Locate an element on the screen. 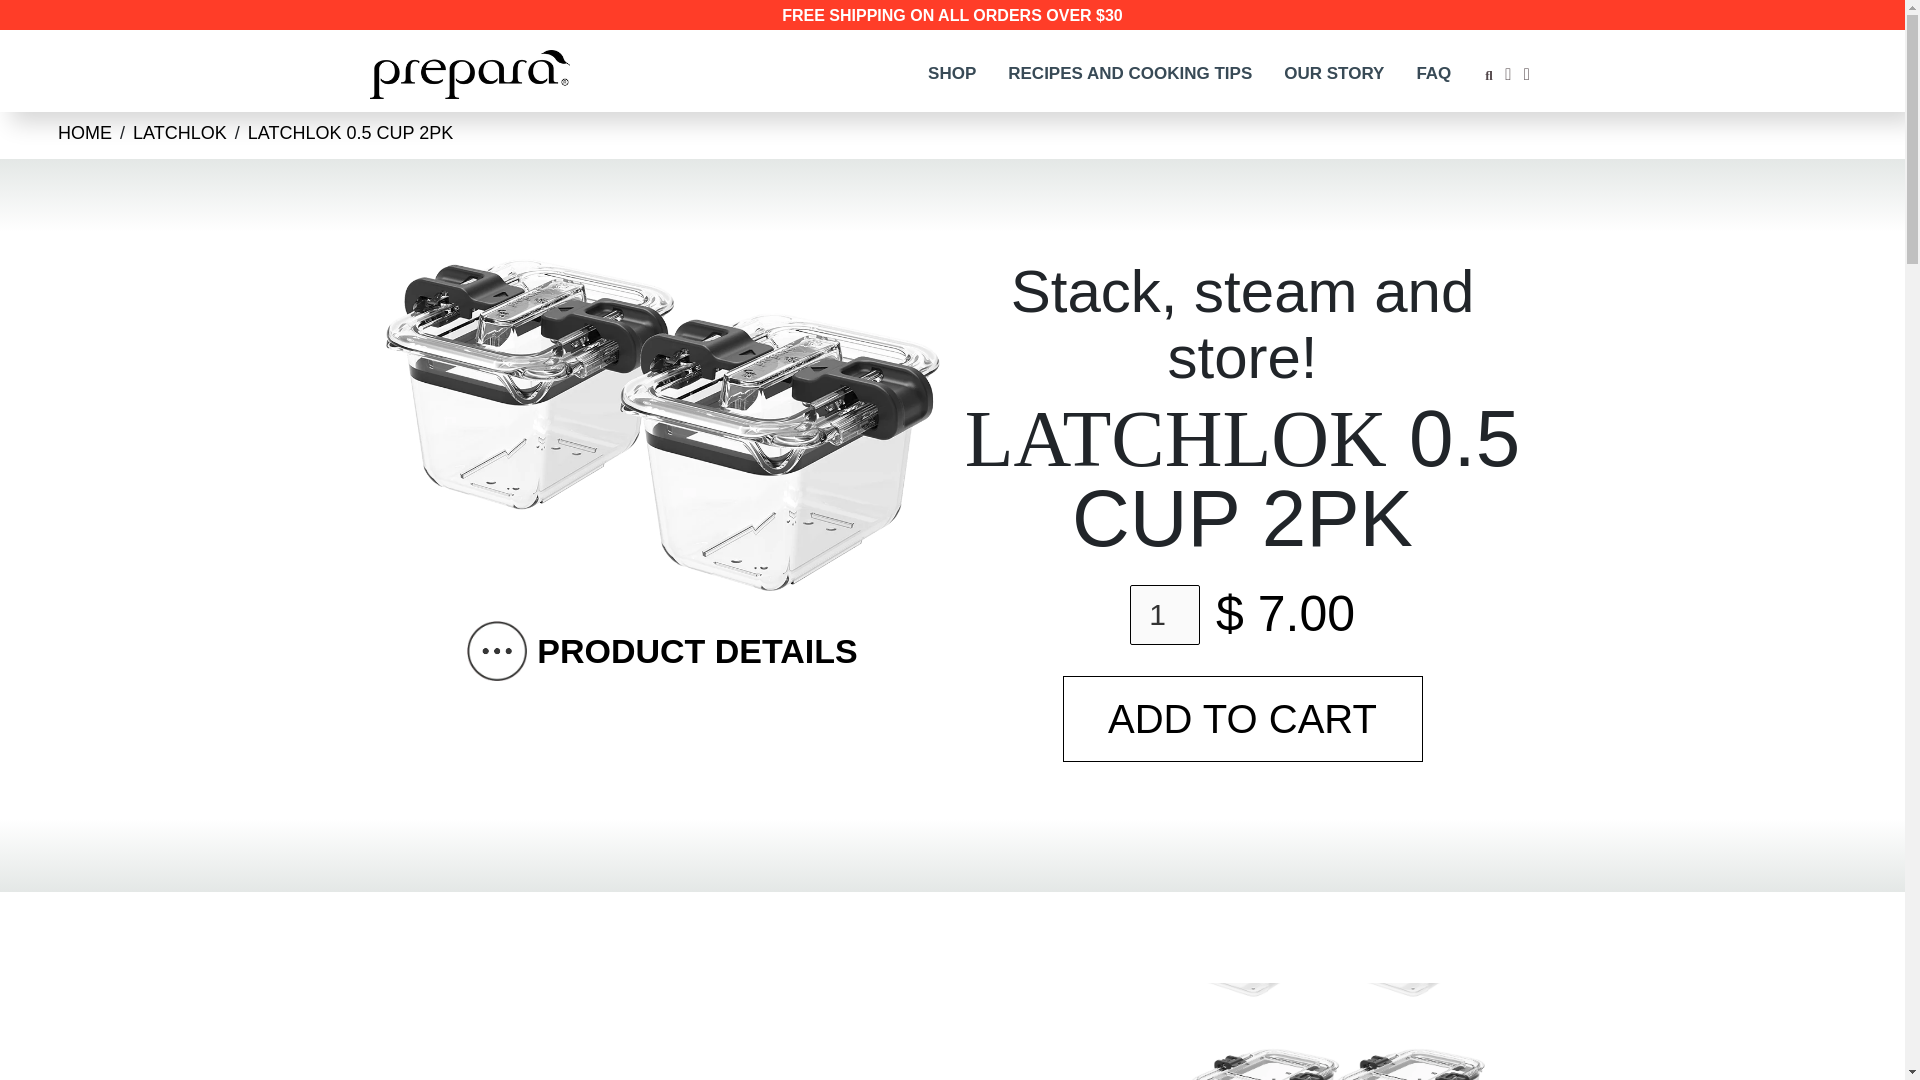 This screenshot has height=1080, width=1920. 1 is located at coordinates (1165, 614).